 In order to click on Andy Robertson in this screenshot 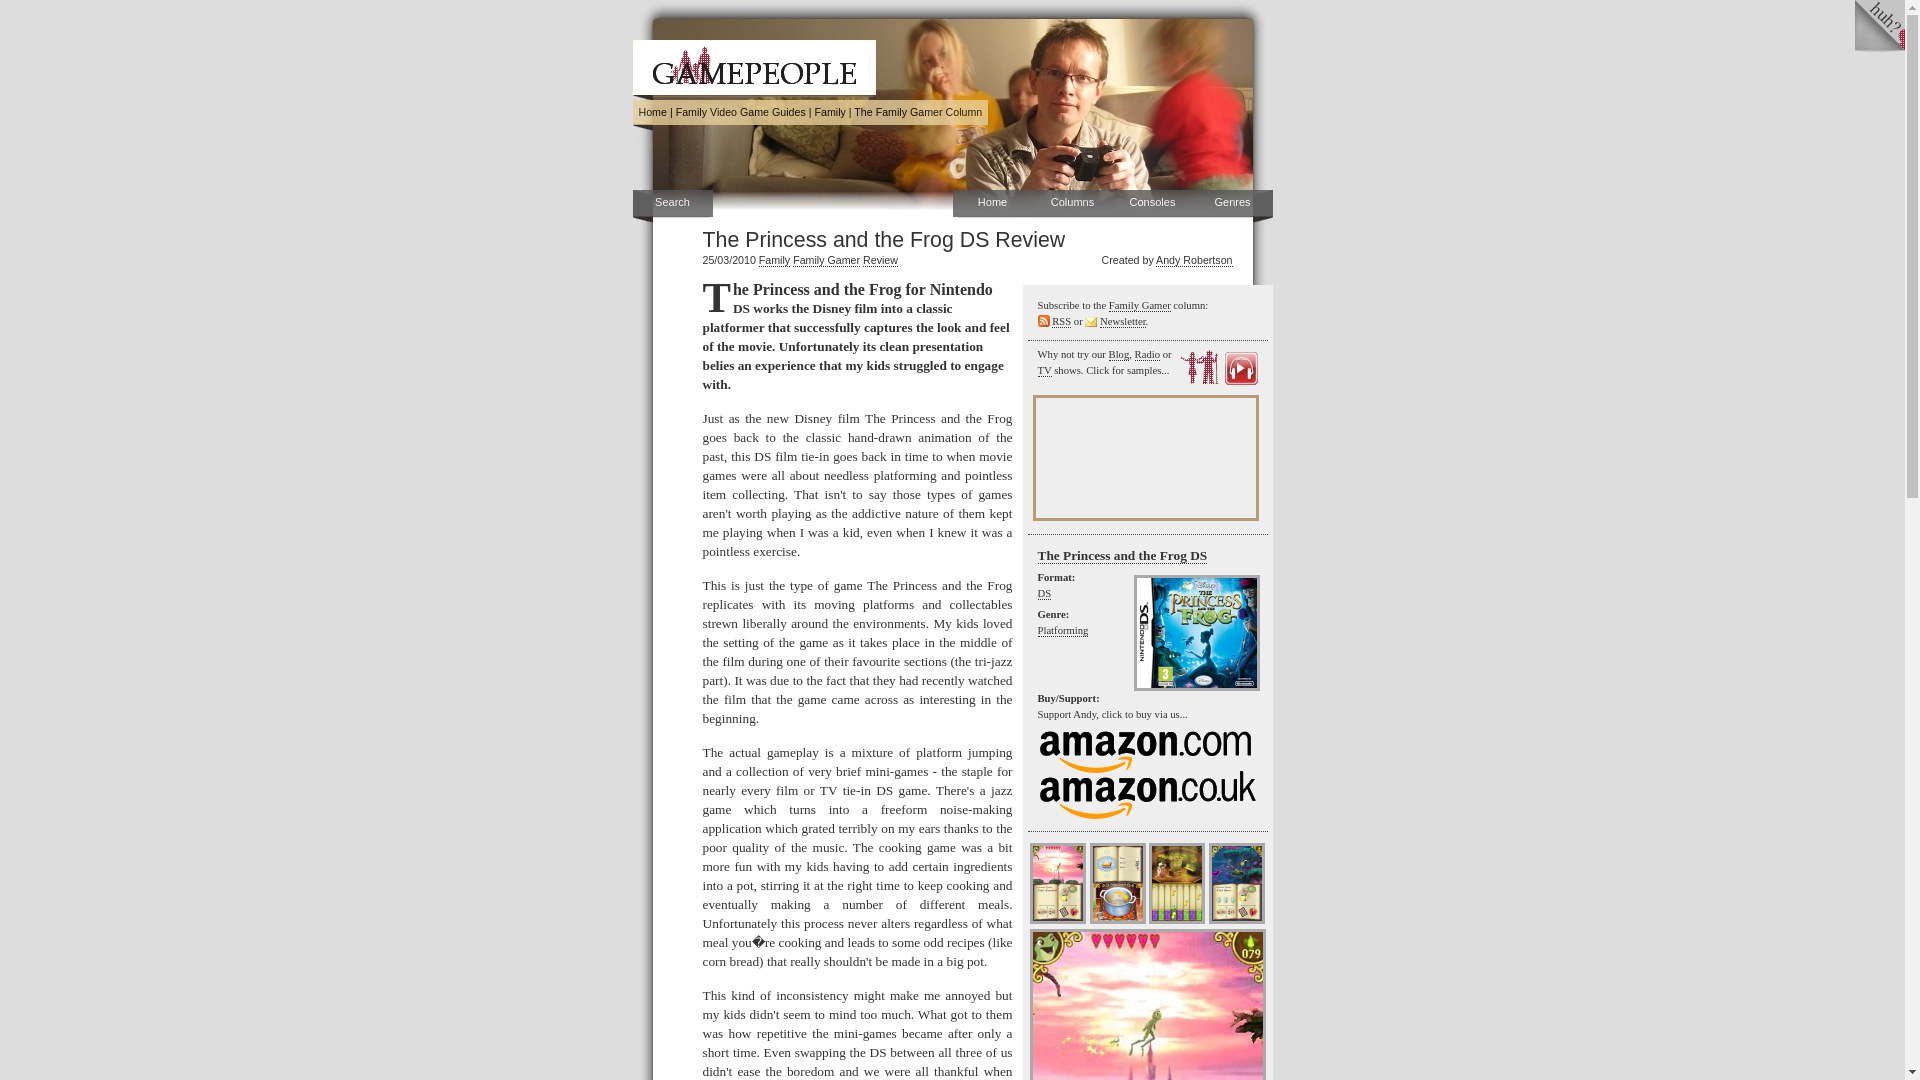, I will do `click(1194, 260)`.